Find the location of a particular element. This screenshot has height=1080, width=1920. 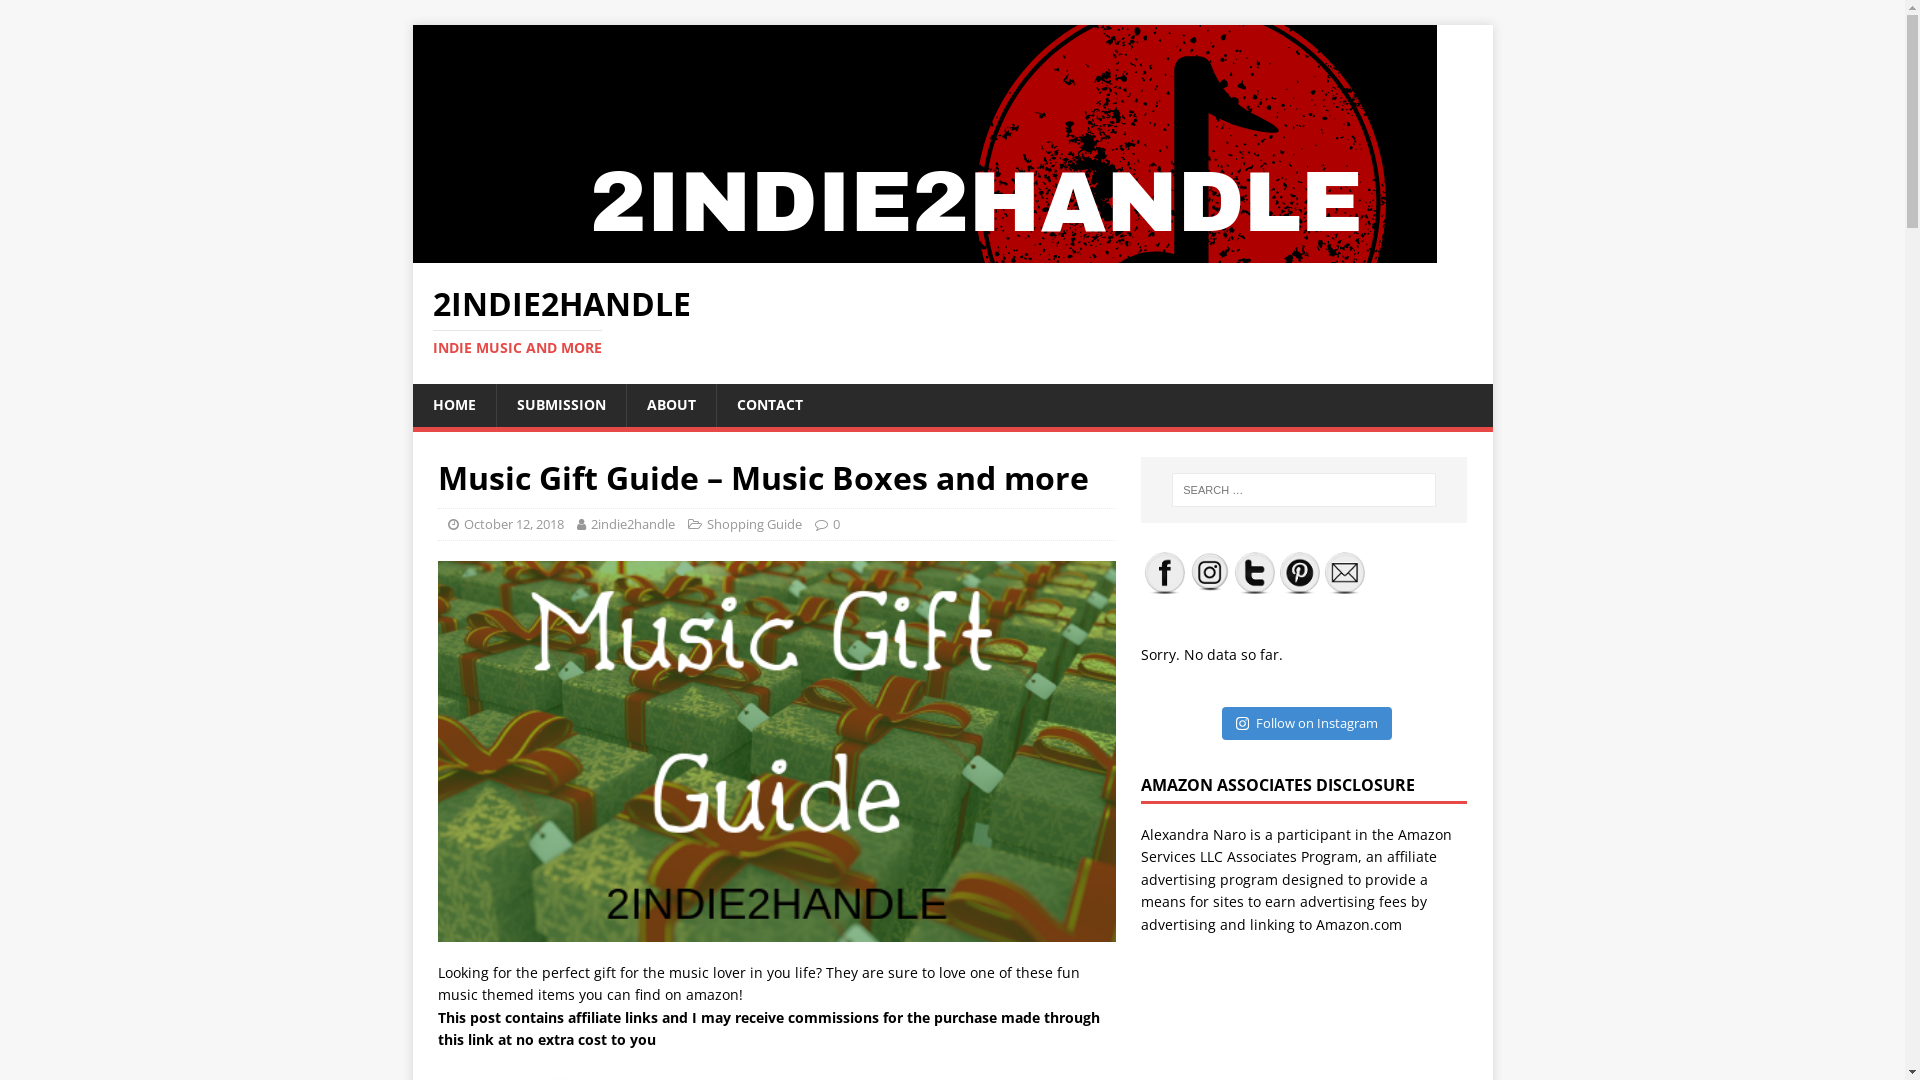

Shopping Guide is located at coordinates (754, 524).